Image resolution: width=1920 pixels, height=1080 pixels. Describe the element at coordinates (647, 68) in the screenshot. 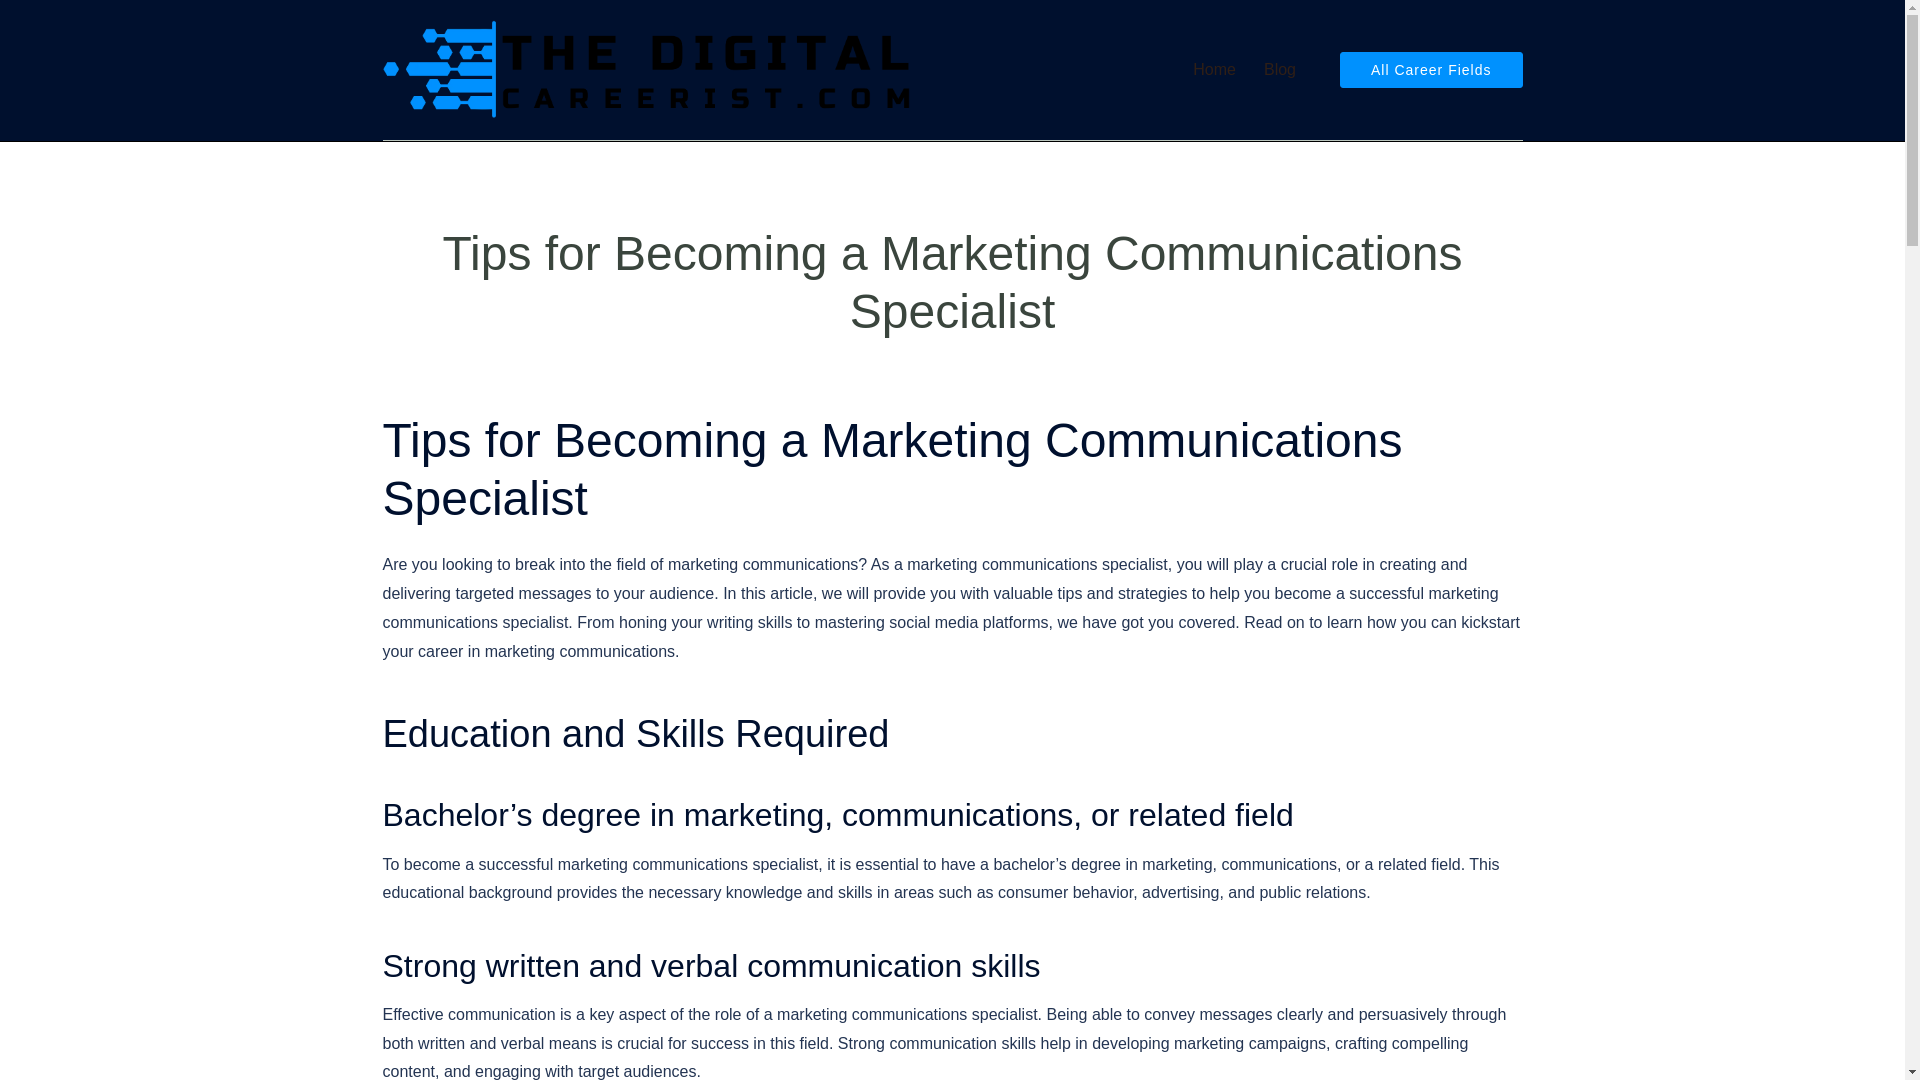

I see `TheDigitalCareerist.com` at that location.